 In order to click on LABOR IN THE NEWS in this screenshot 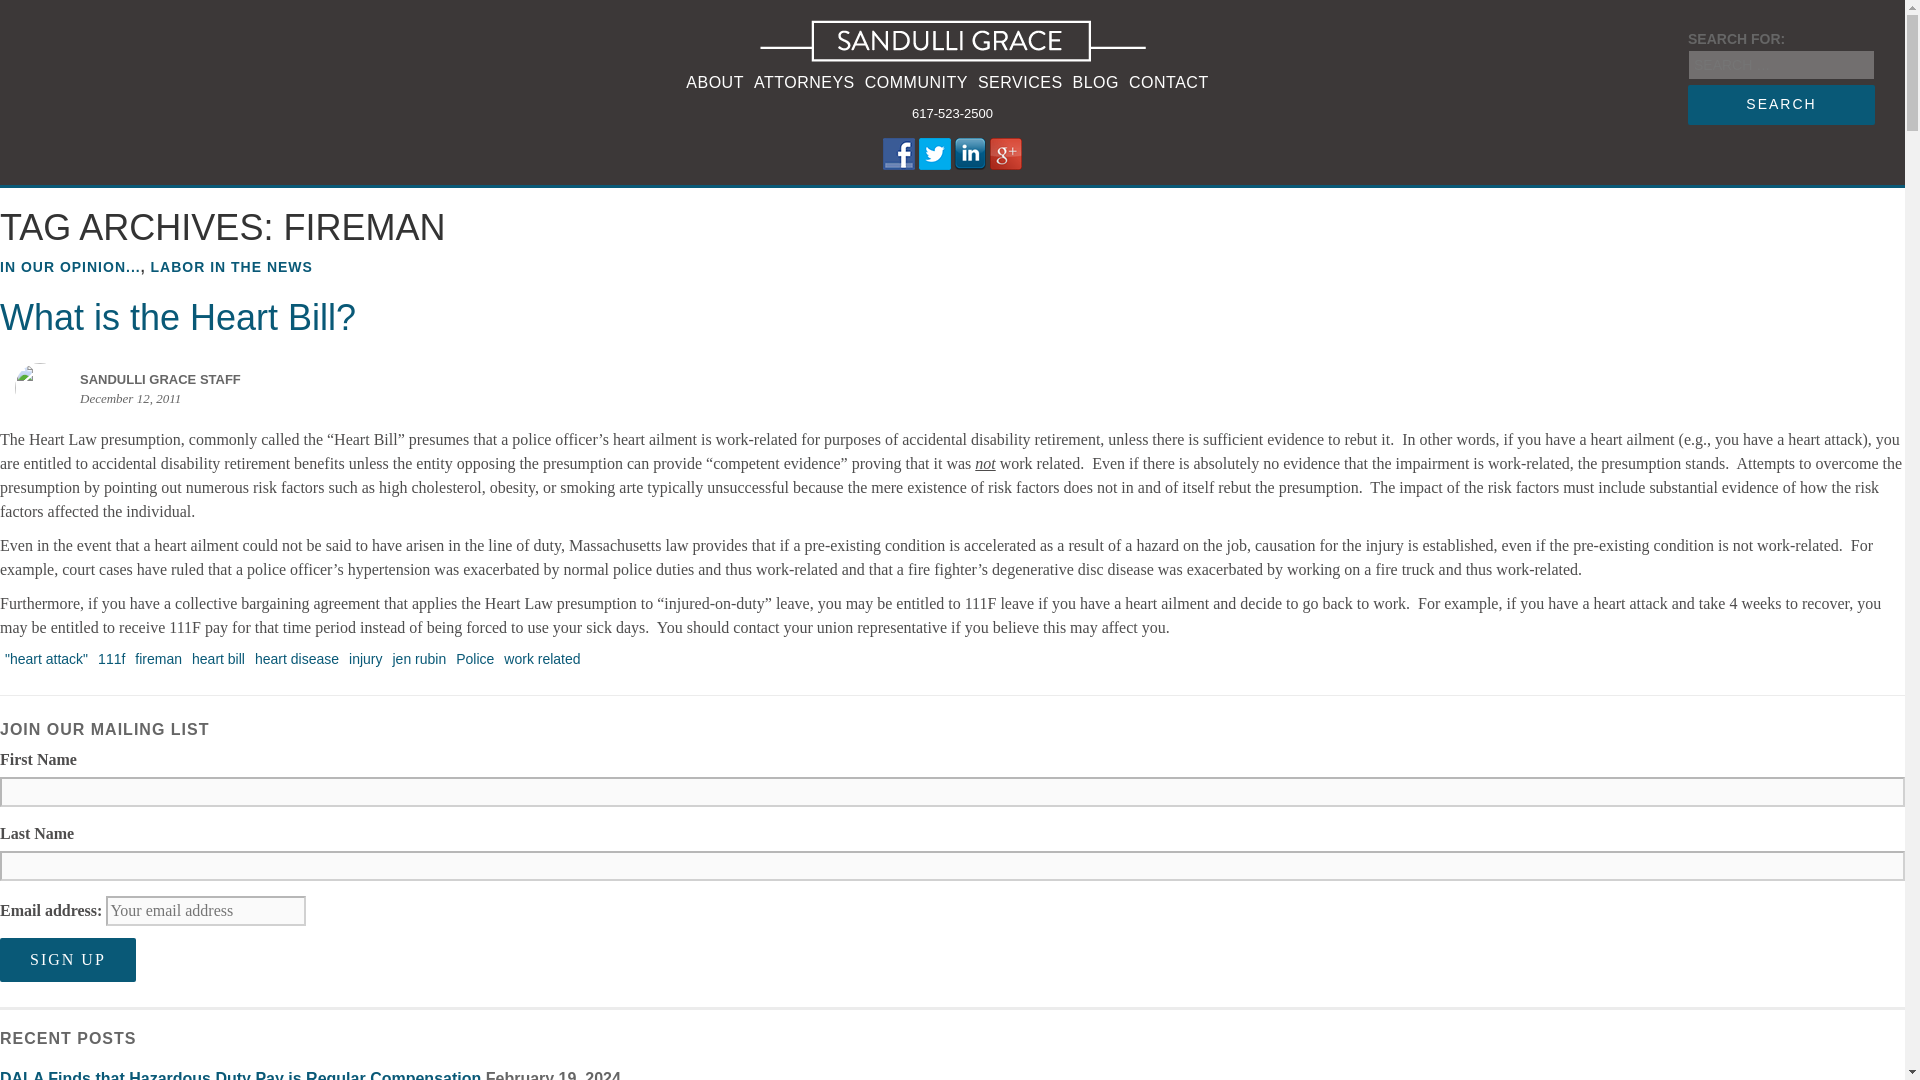, I will do `click(230, 267)`.